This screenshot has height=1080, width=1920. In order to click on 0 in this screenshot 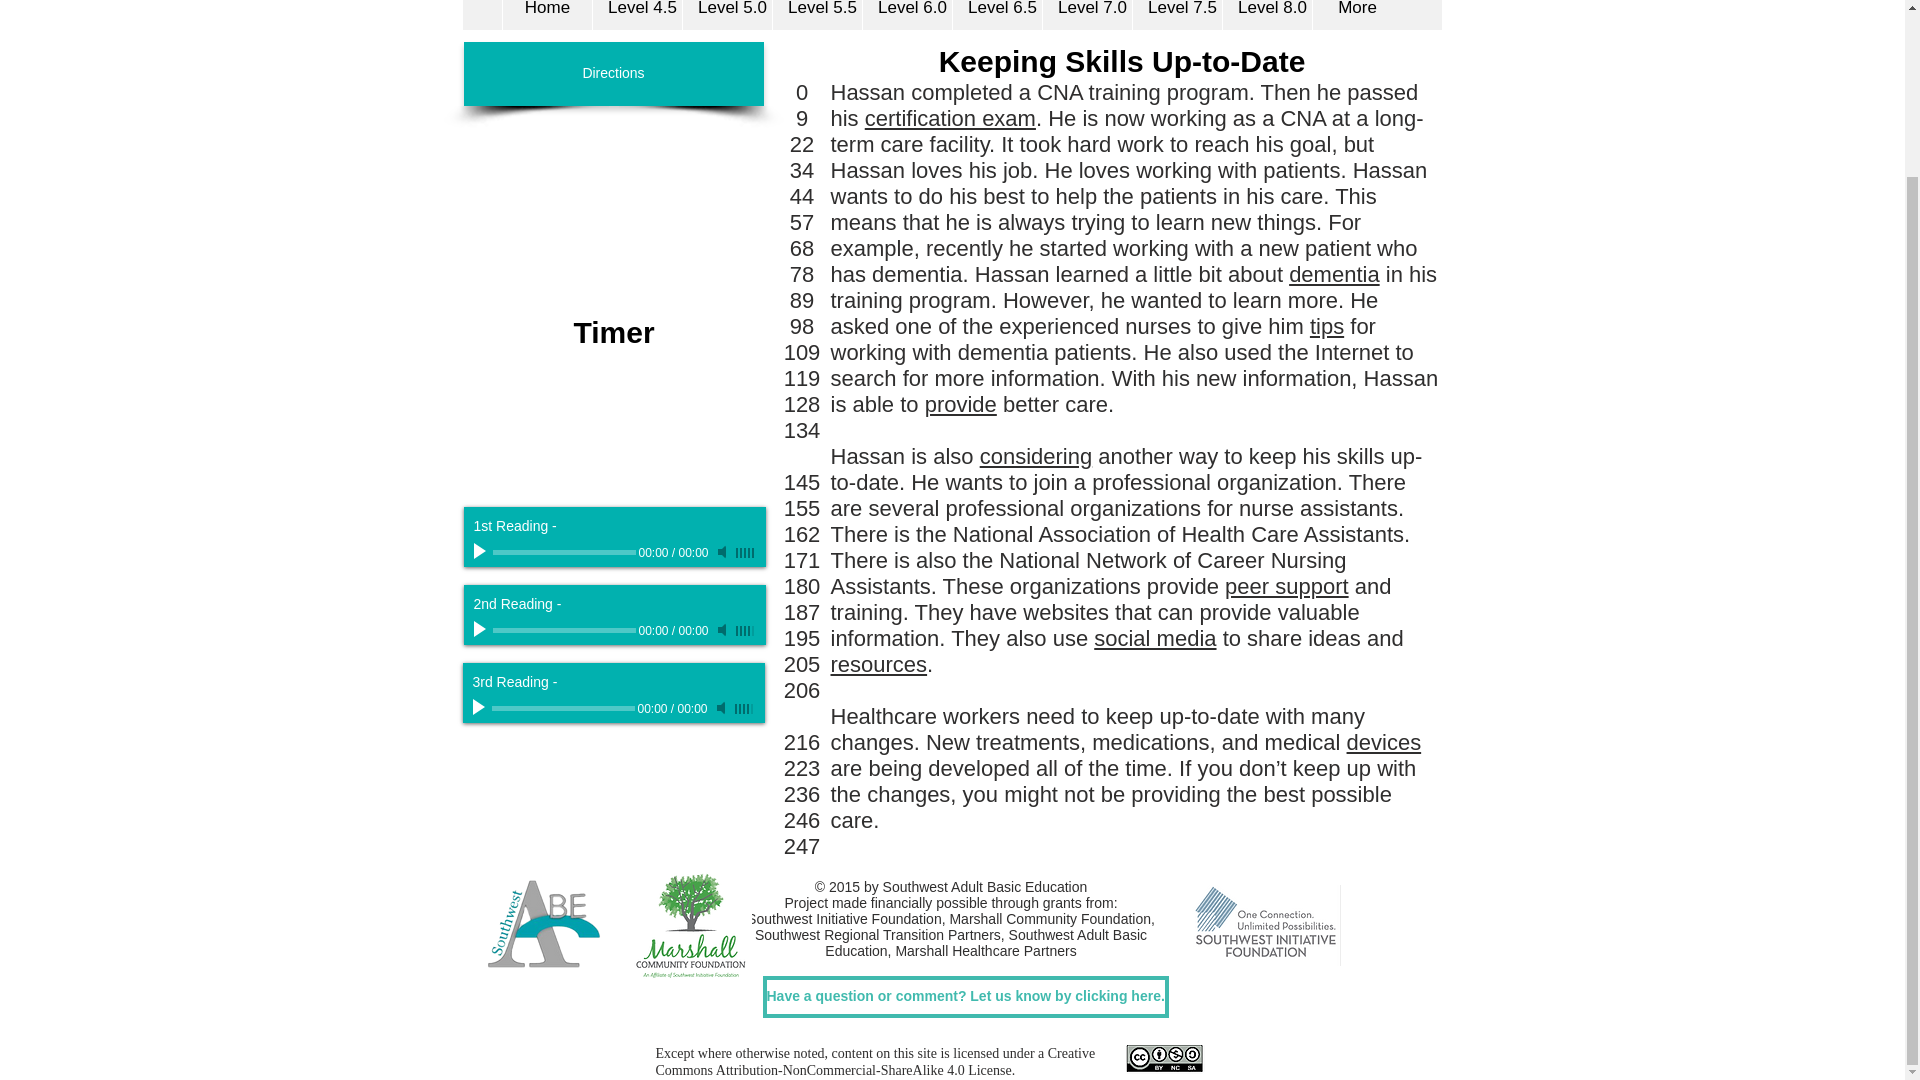, I will do `click(563, 552)`.